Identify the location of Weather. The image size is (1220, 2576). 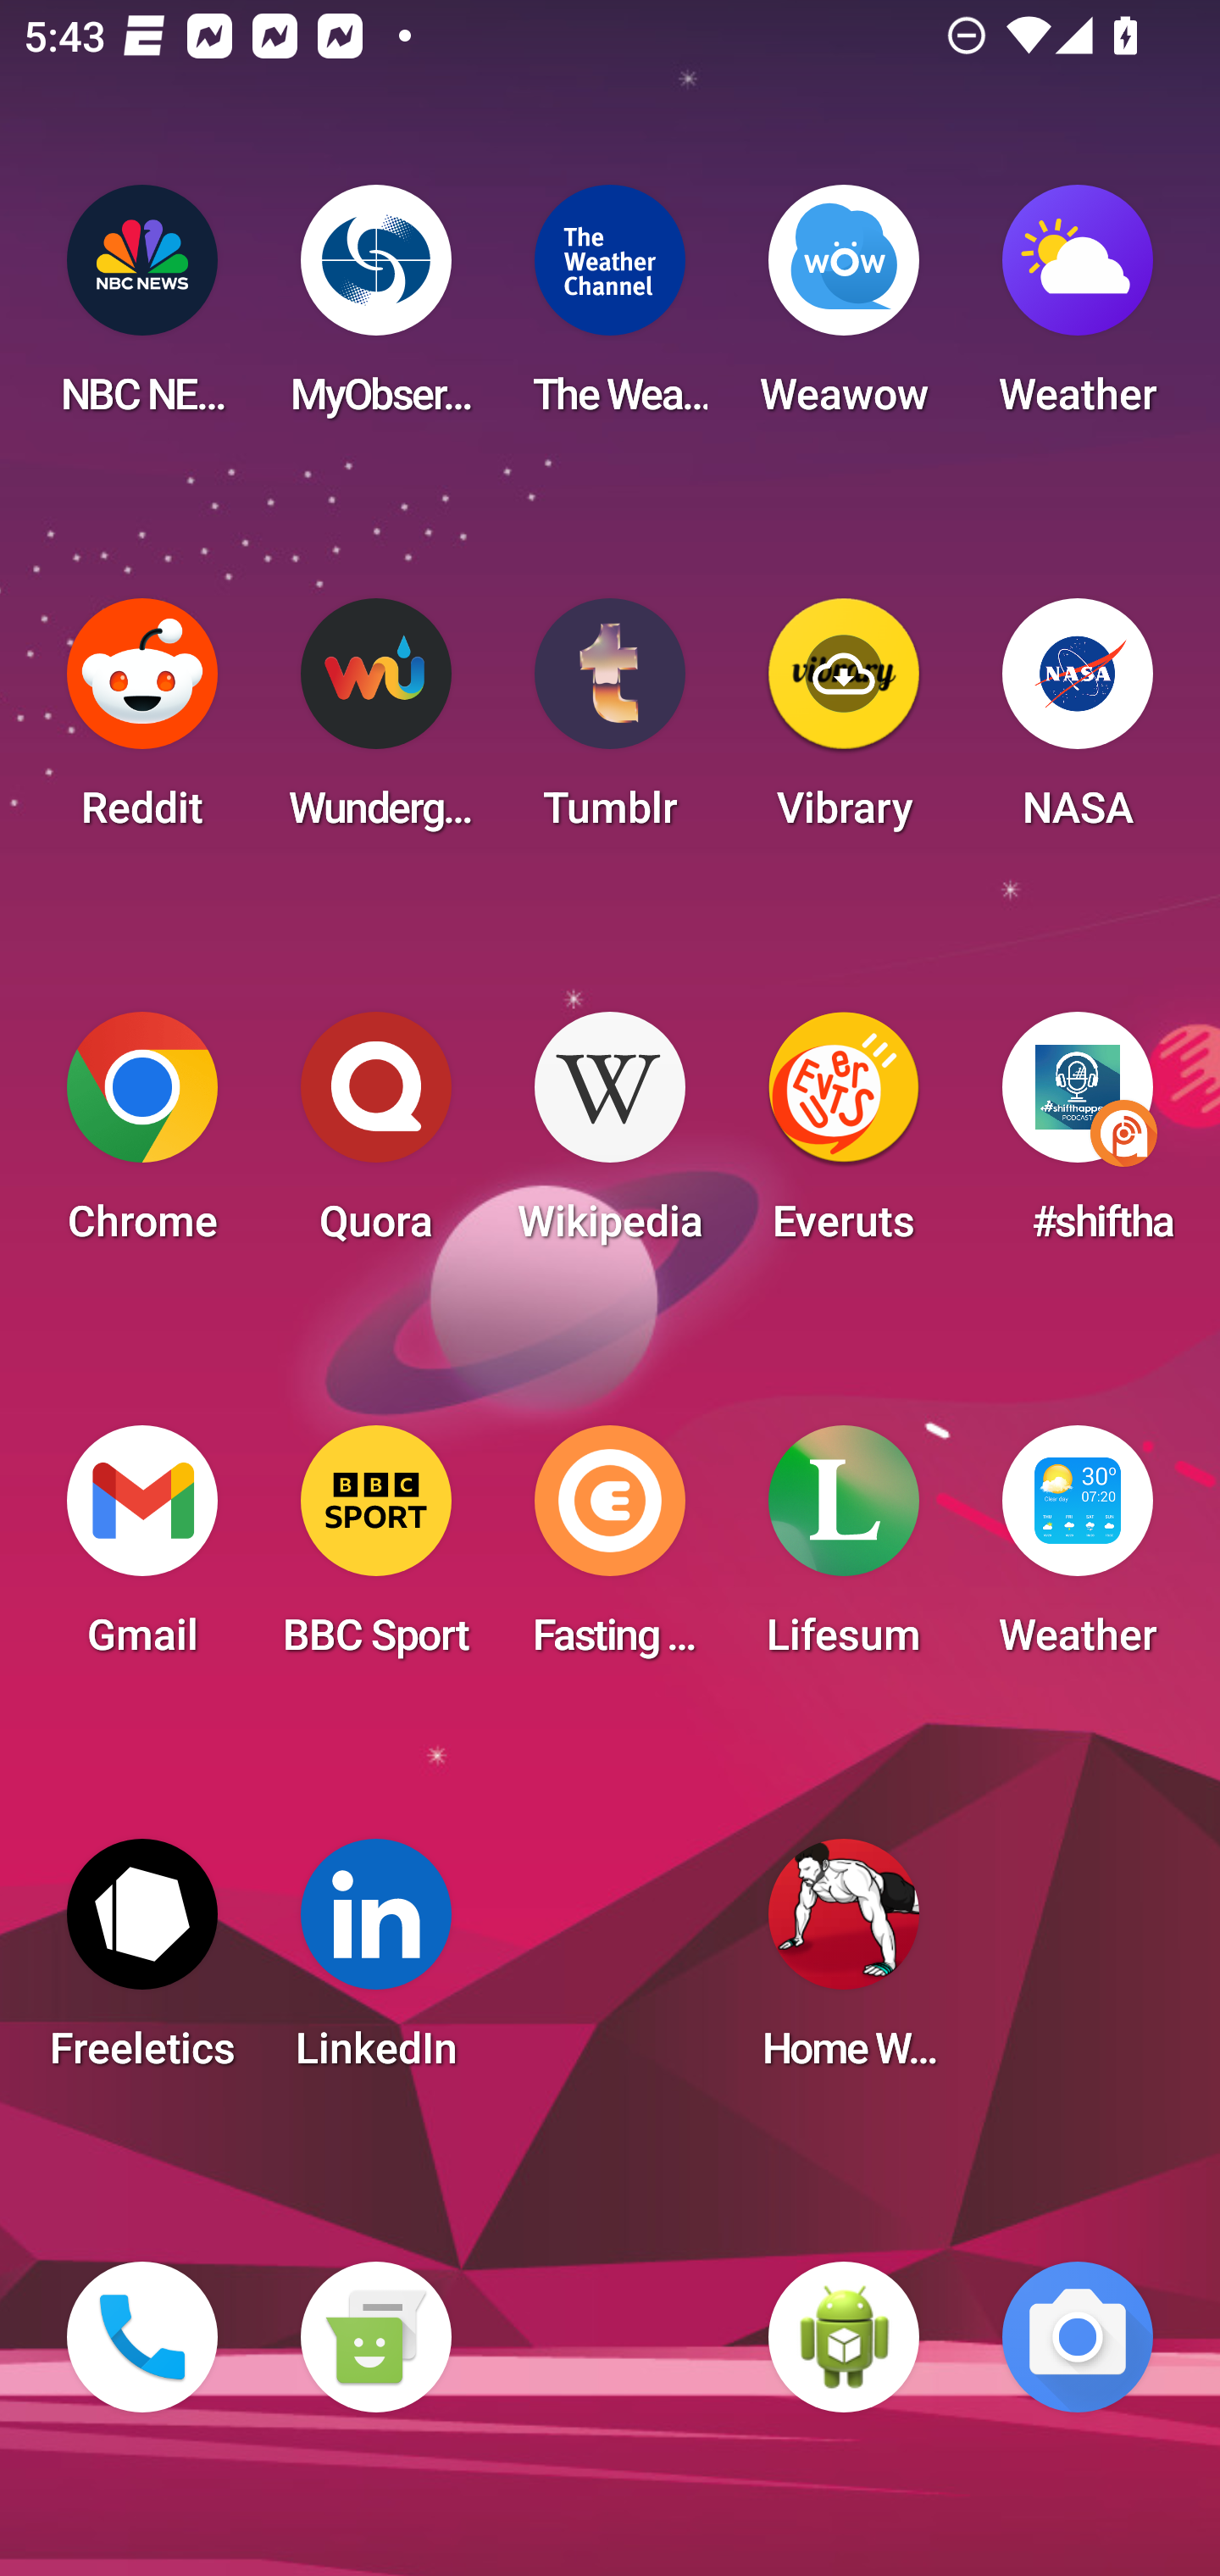
(1078, 310).